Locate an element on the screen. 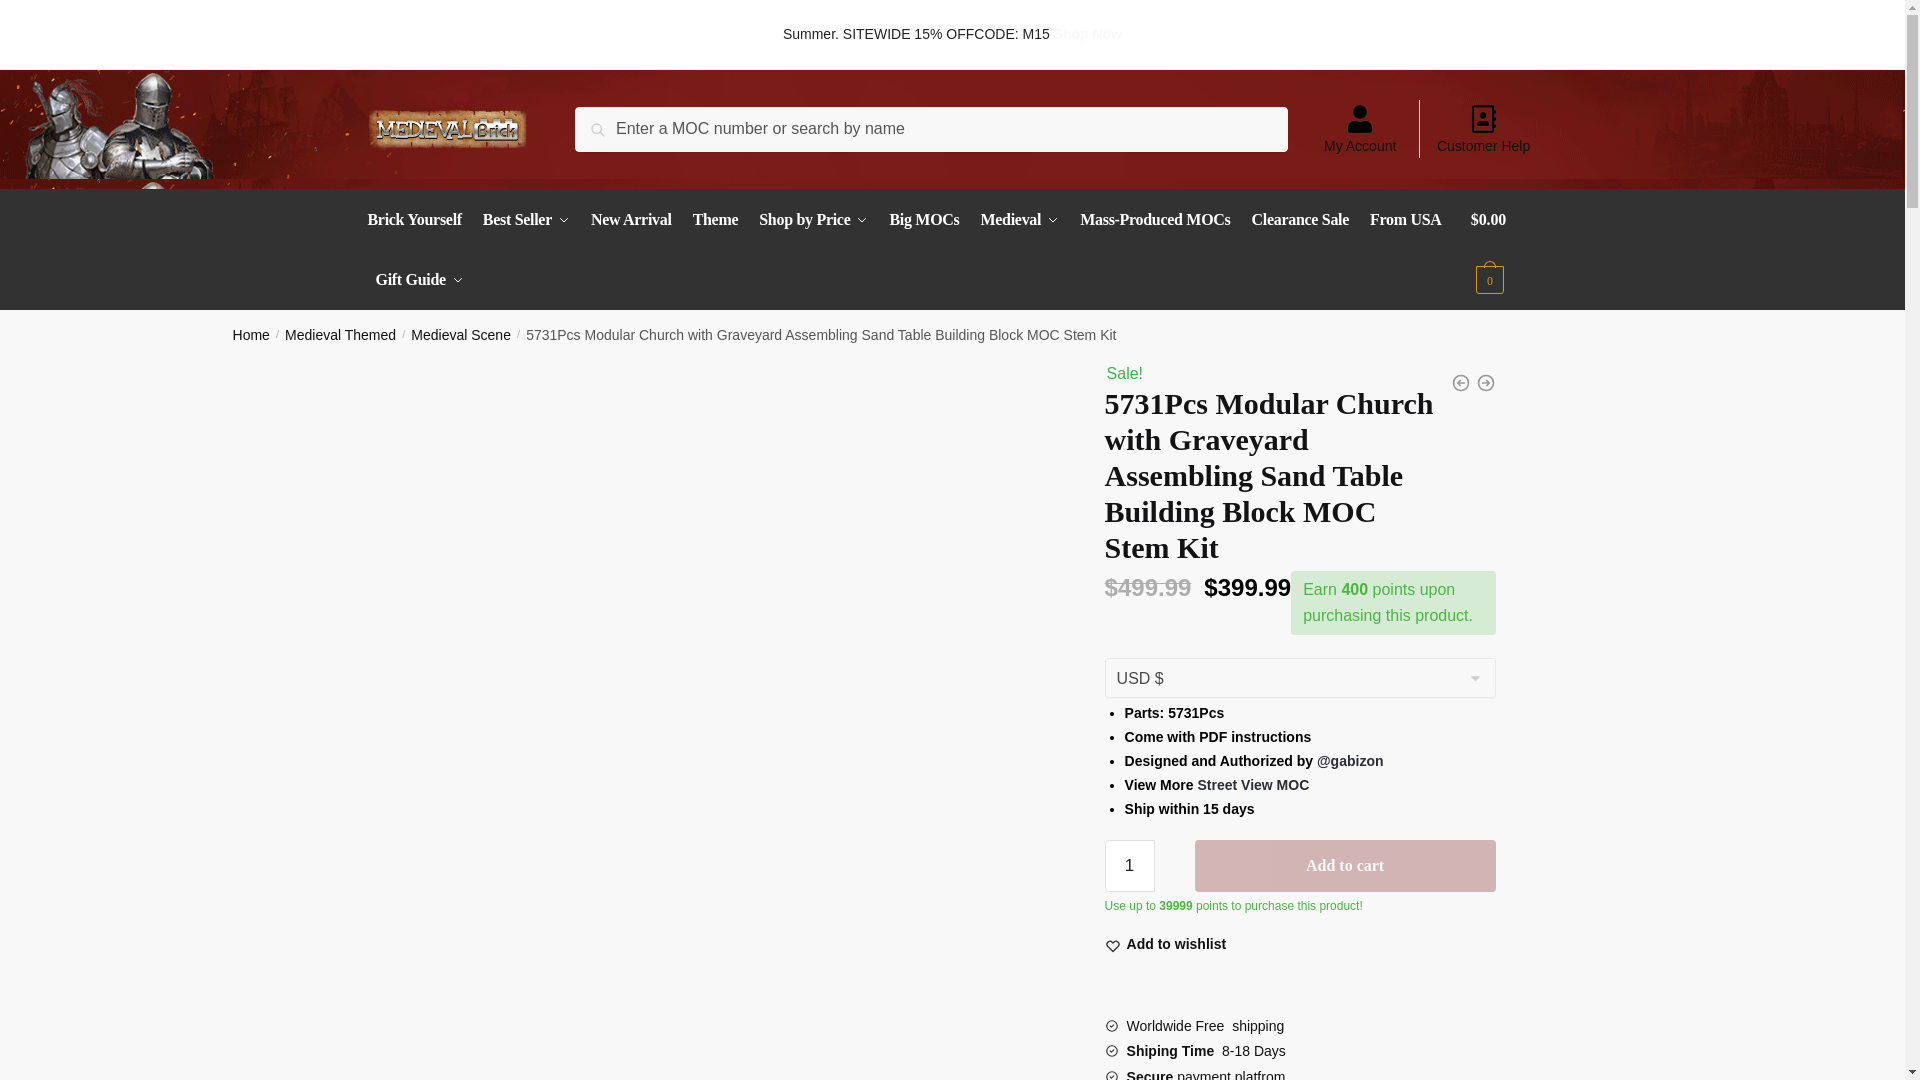  Brick Yourself is located at coordinates (419, 220).